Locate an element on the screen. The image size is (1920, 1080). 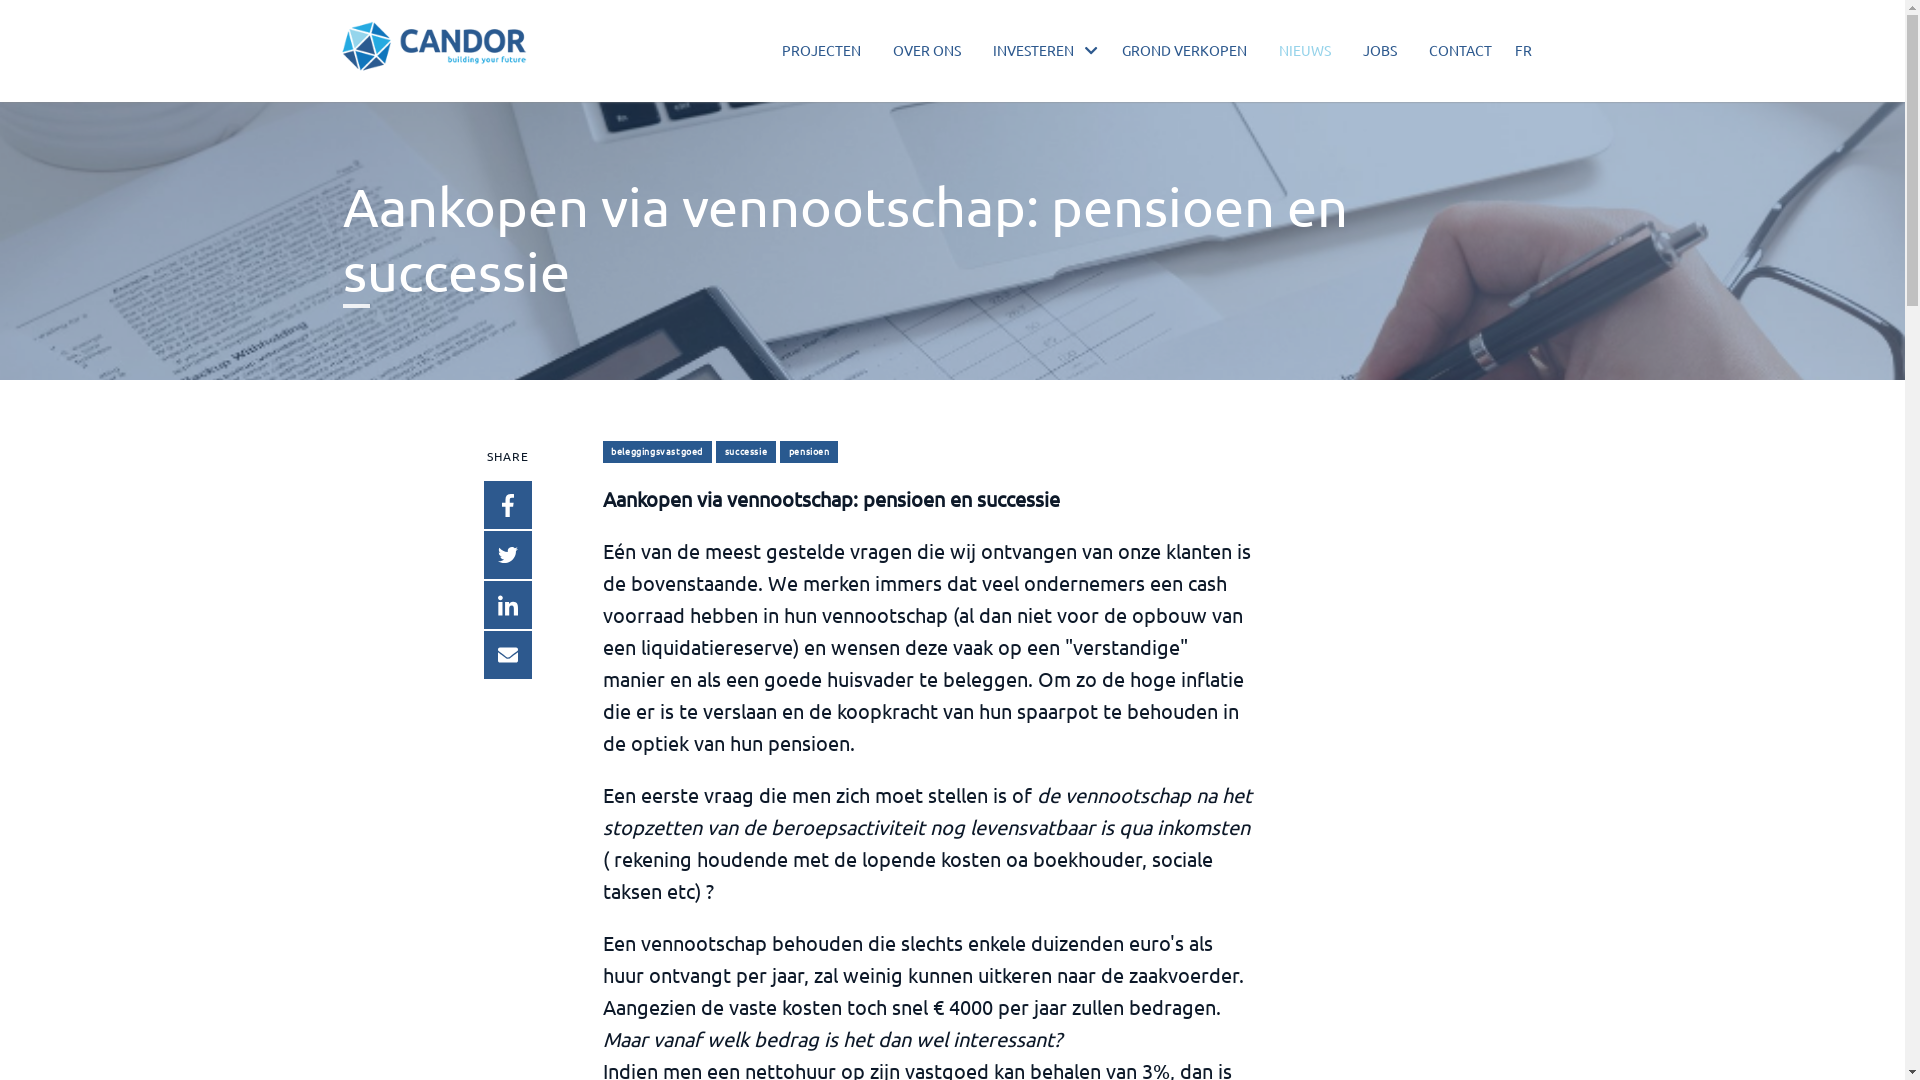
JOBS is located at coordinates (1380, 50).